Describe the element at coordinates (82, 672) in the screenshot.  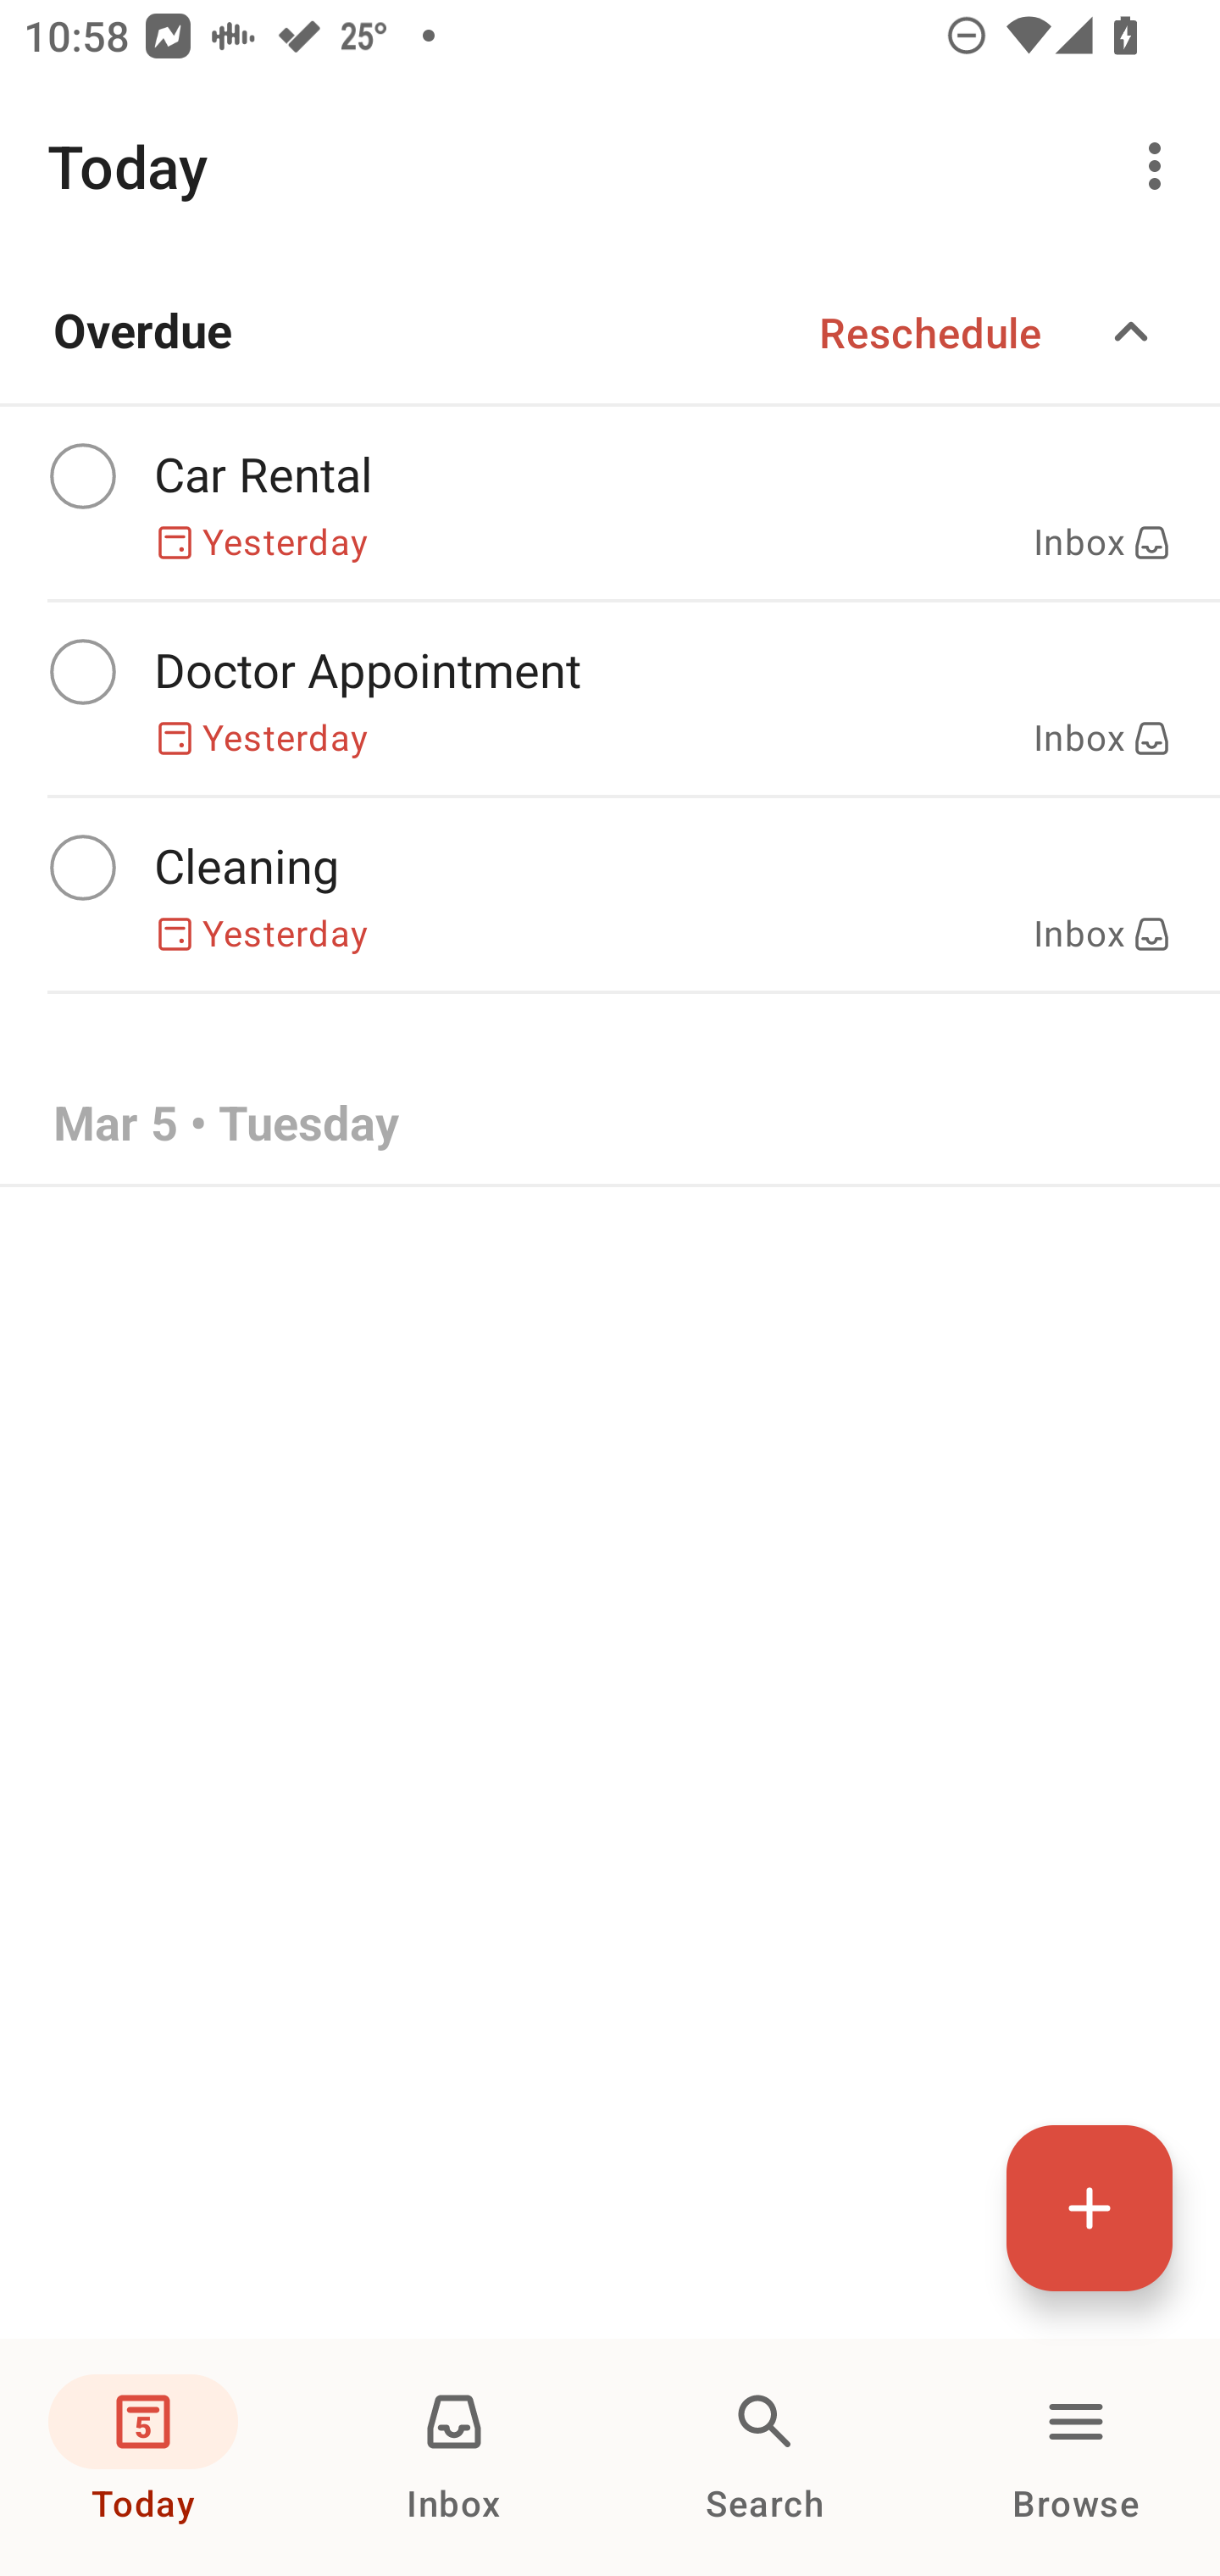
I see `Complete` at that location.